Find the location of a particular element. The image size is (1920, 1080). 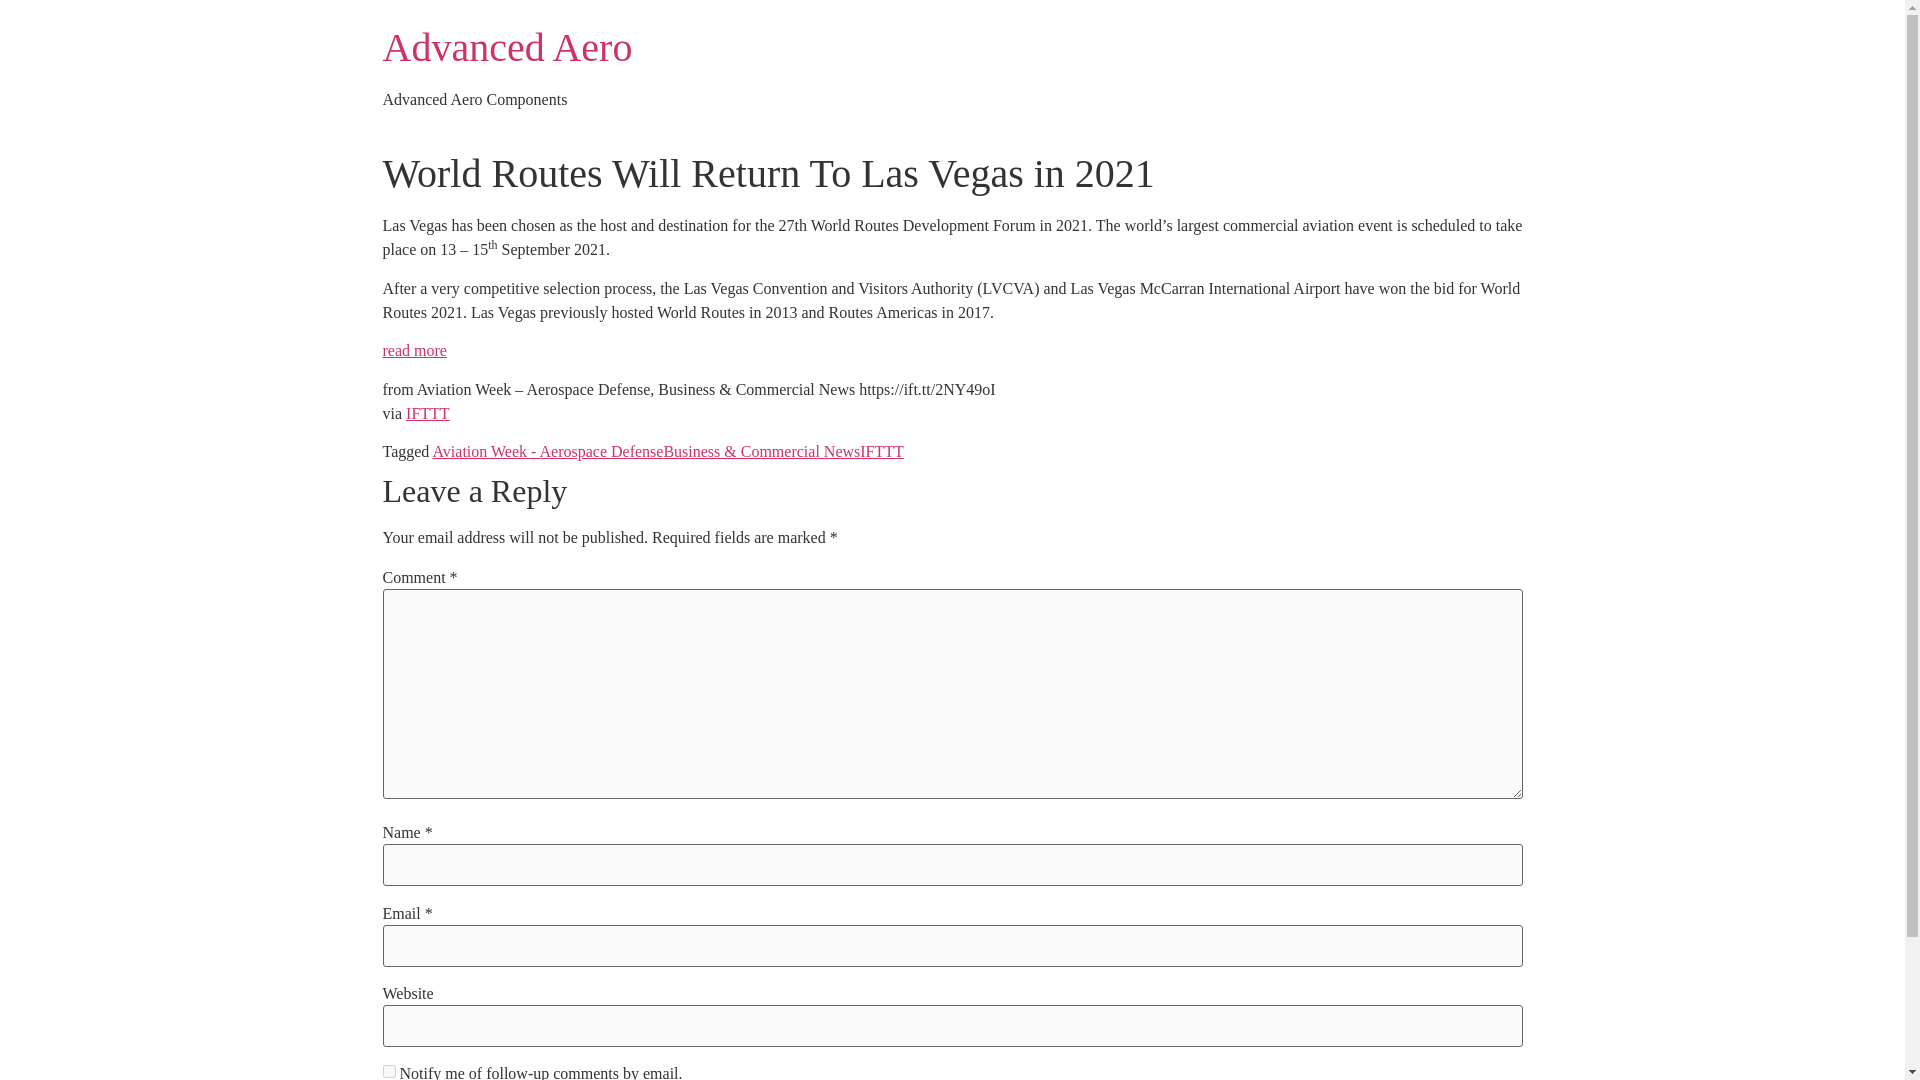

Aviation Week - Aerospace Defense is located at coordinates (547, 451).